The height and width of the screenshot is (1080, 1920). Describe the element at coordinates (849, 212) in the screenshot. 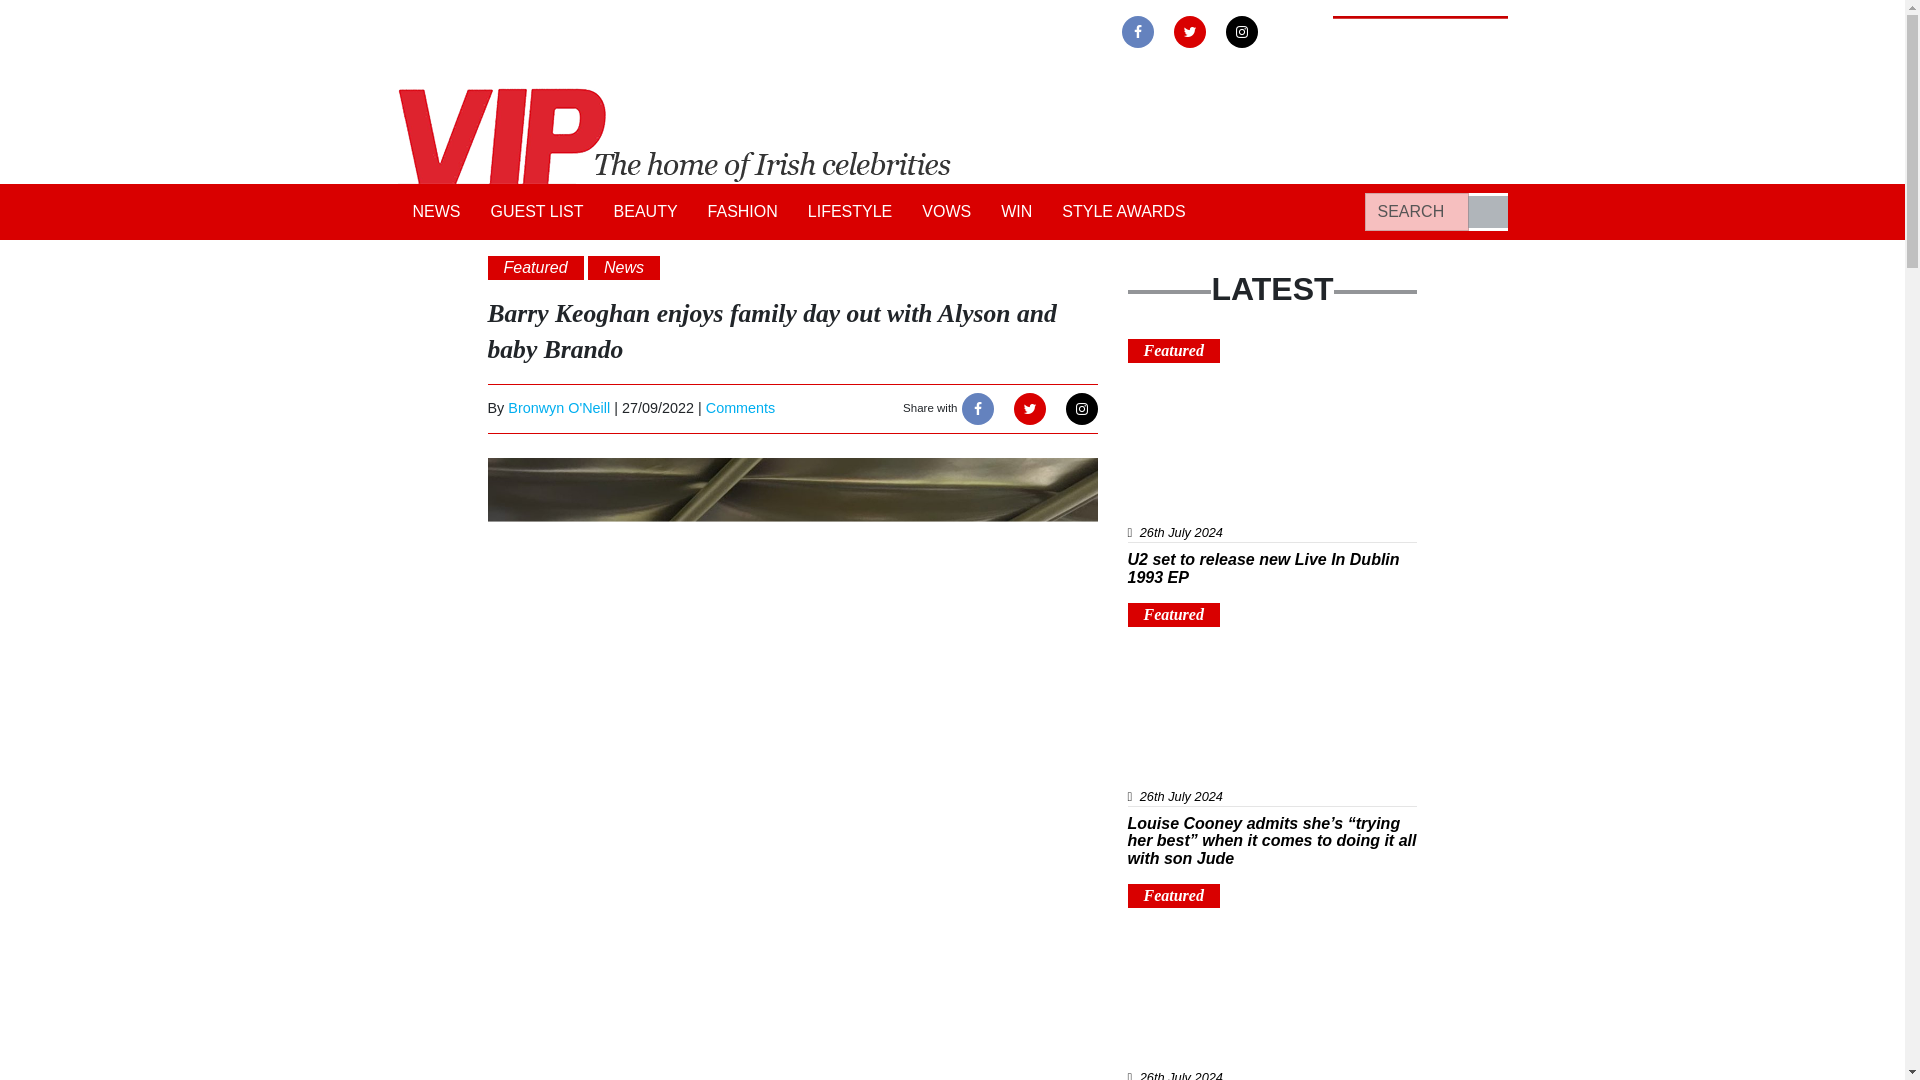

I see `LIFESTYLE` at that location.